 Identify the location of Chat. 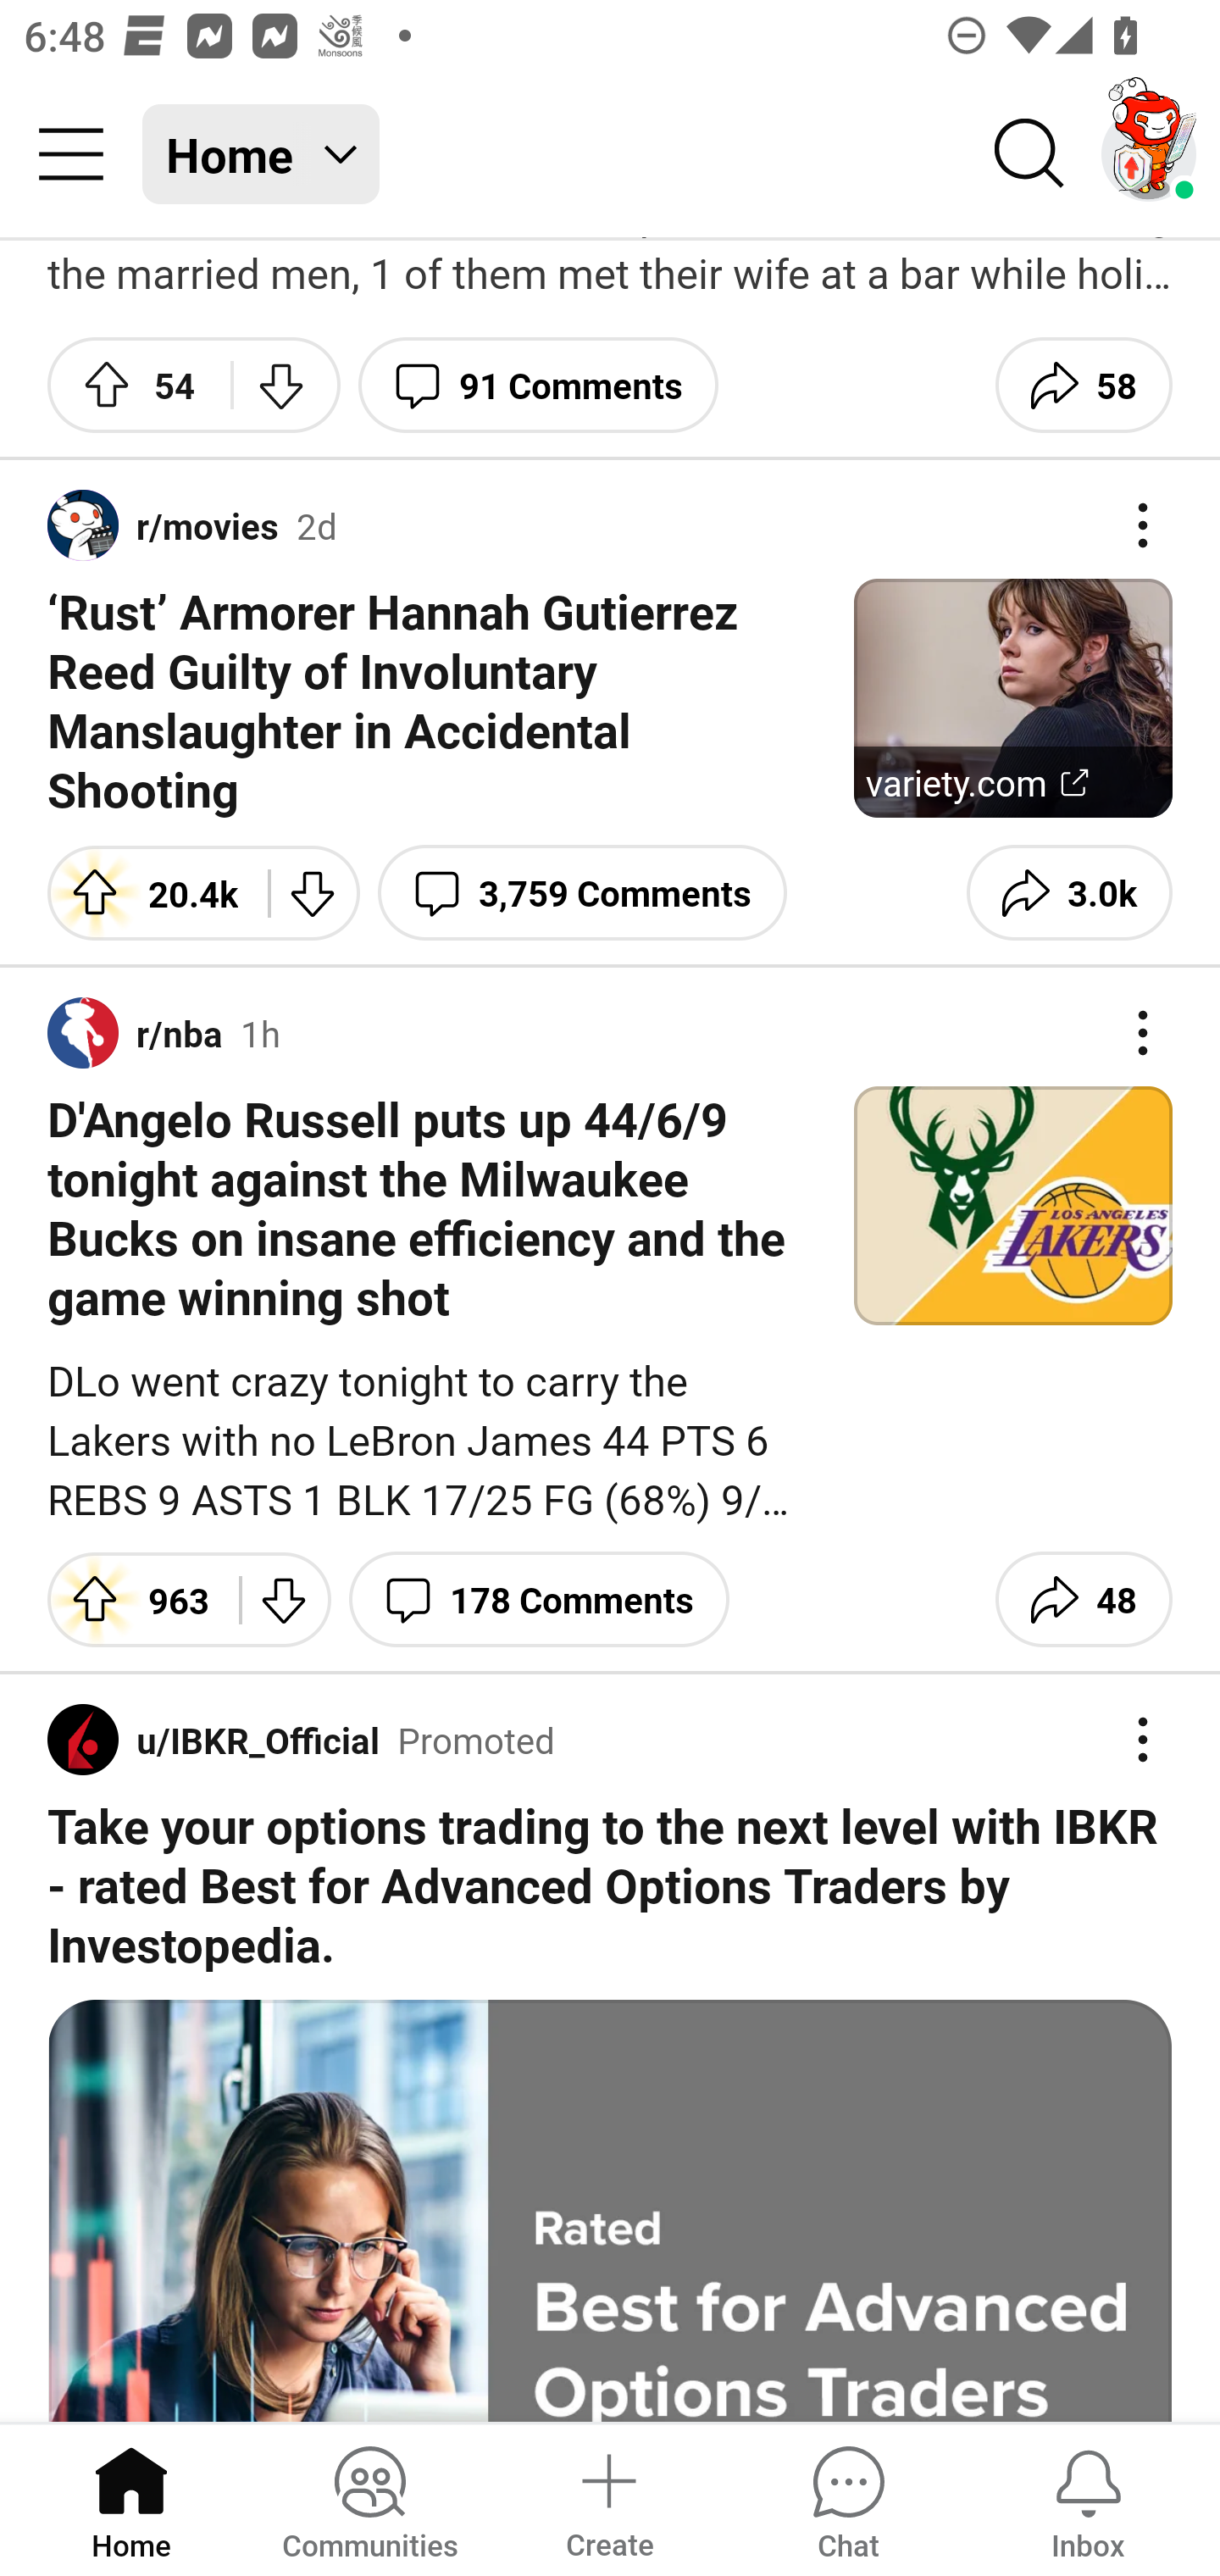
(848, 2498).